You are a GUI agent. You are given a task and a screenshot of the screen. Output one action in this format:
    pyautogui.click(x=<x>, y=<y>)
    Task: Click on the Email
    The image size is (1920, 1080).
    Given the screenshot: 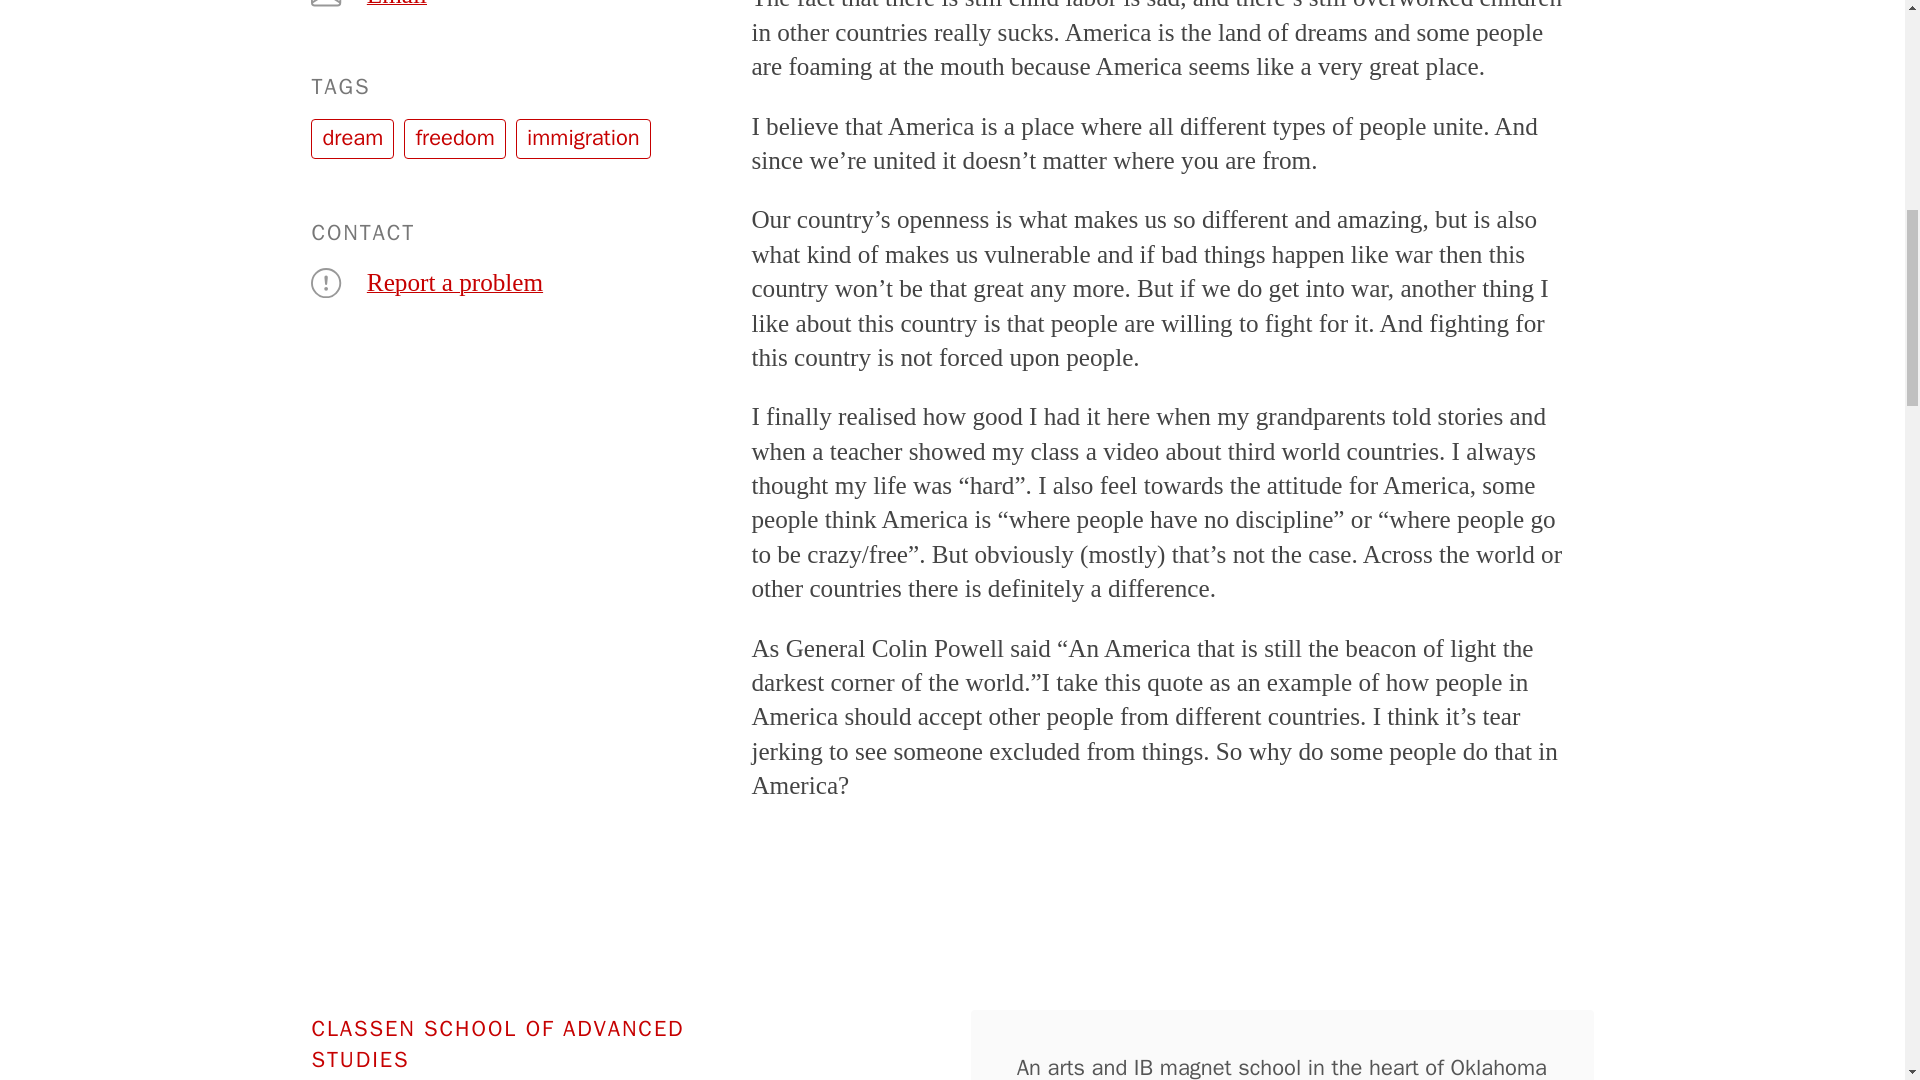 What is the action you would take?
    pyautogui.click(x=396, y=6)
    